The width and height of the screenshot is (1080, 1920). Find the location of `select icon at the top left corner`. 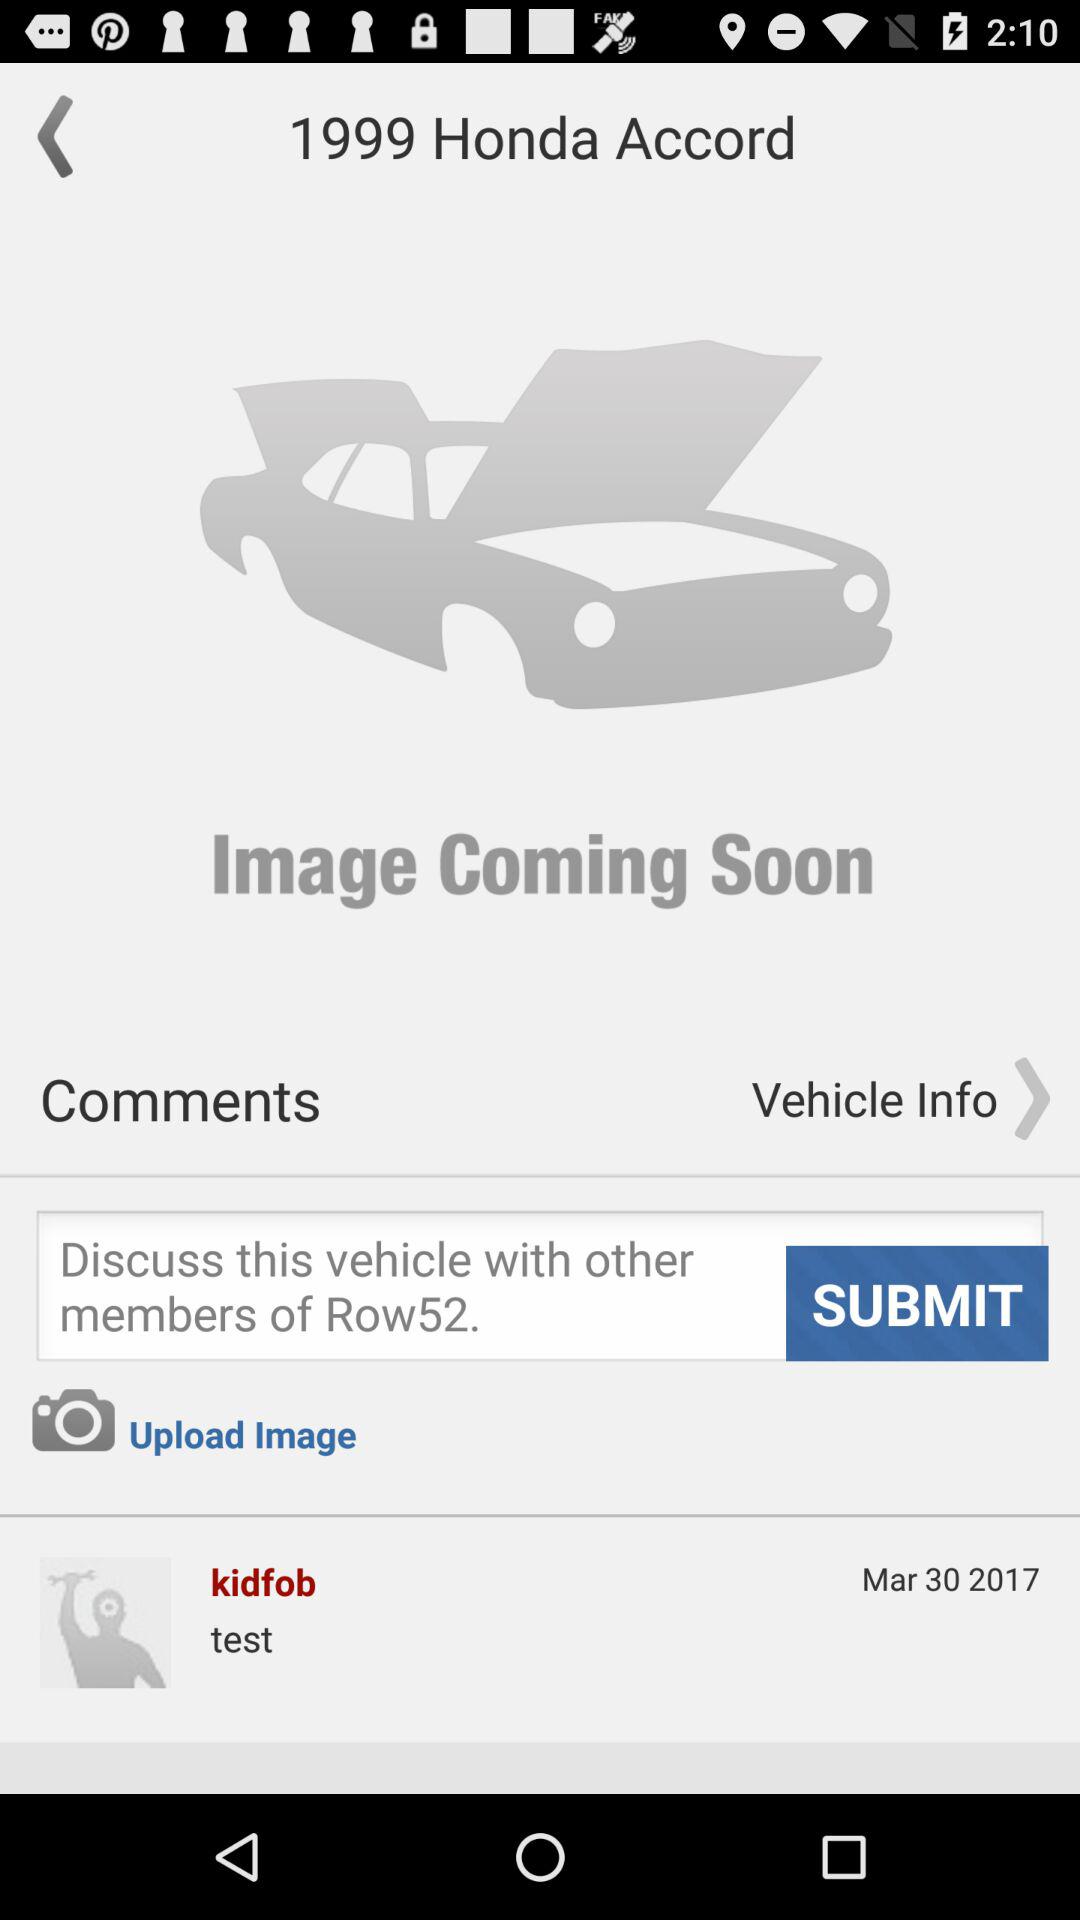

select icon at the top left corner is located at coordinates (65, 136).